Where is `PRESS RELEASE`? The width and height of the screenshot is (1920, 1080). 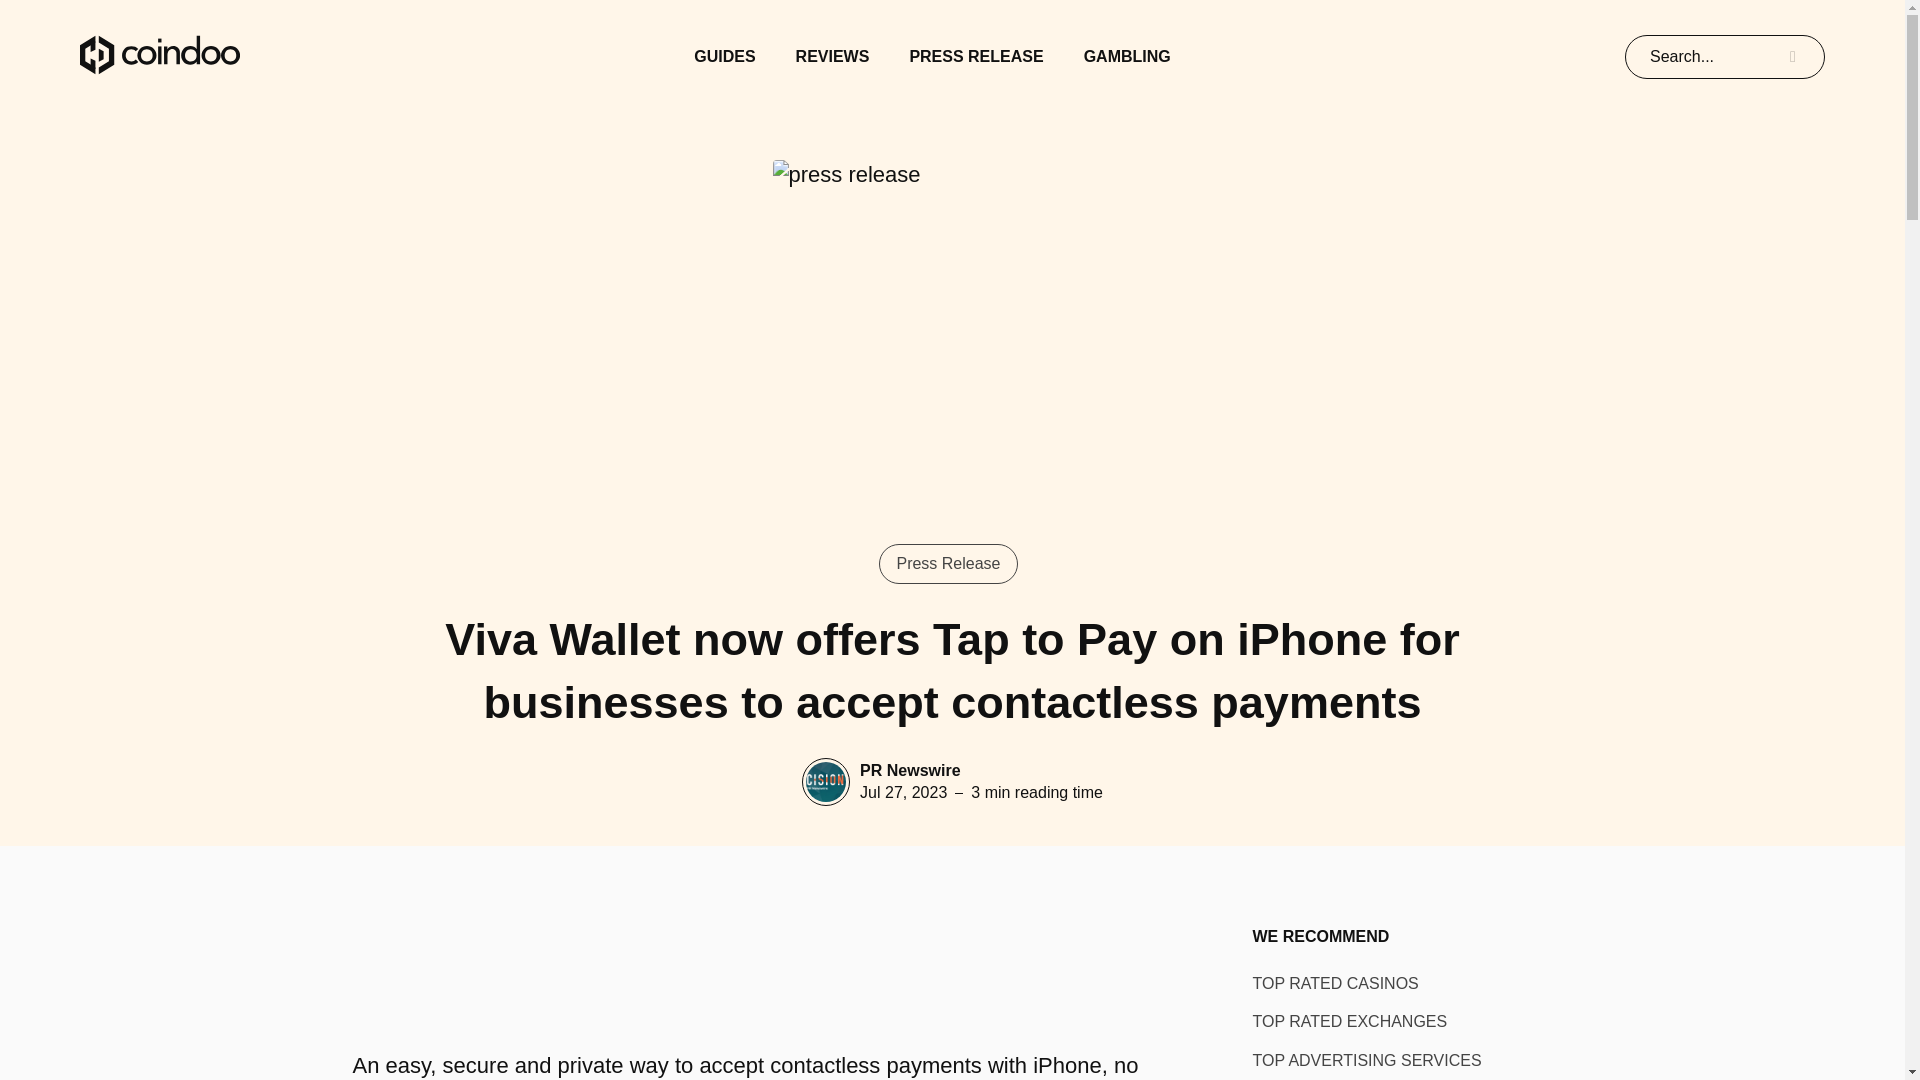
PRESS RELEASE is located at coordinates (975, 56).